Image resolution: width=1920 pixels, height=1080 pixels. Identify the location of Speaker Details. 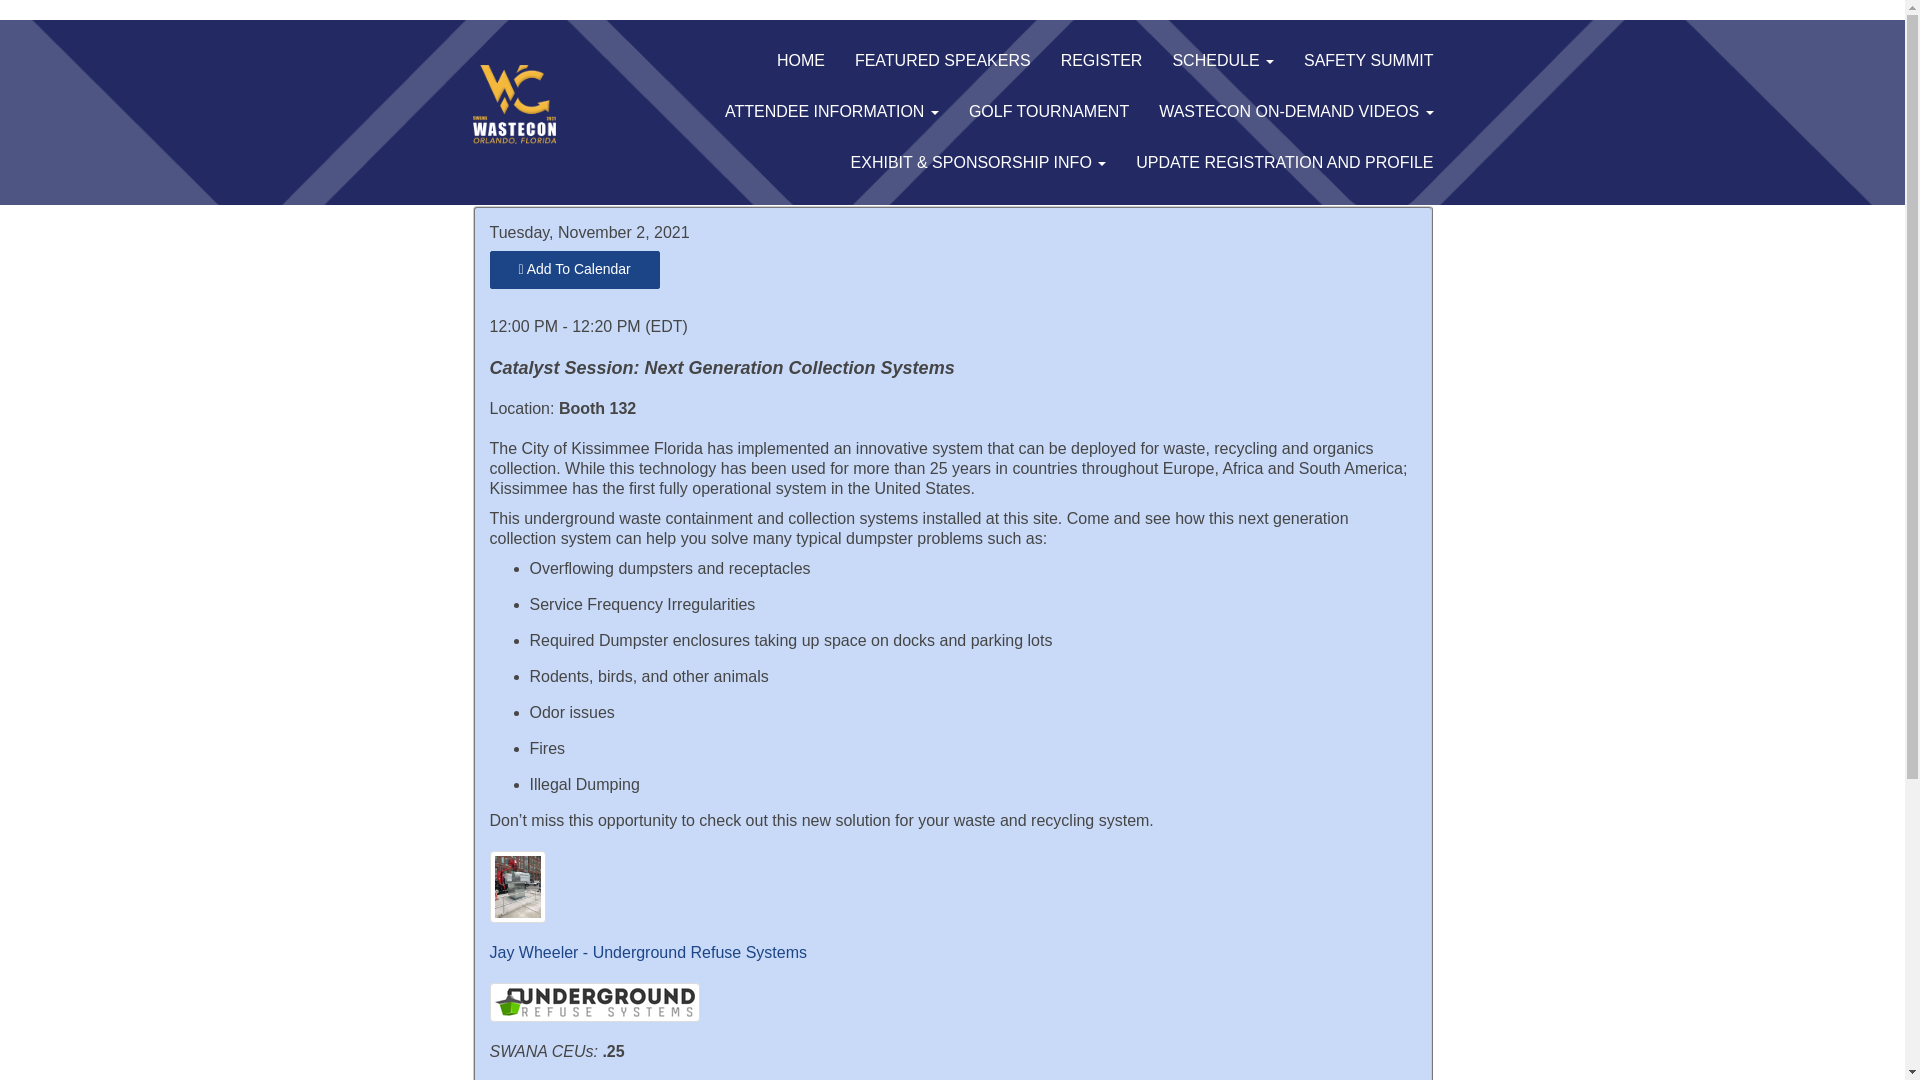
(648, 952).